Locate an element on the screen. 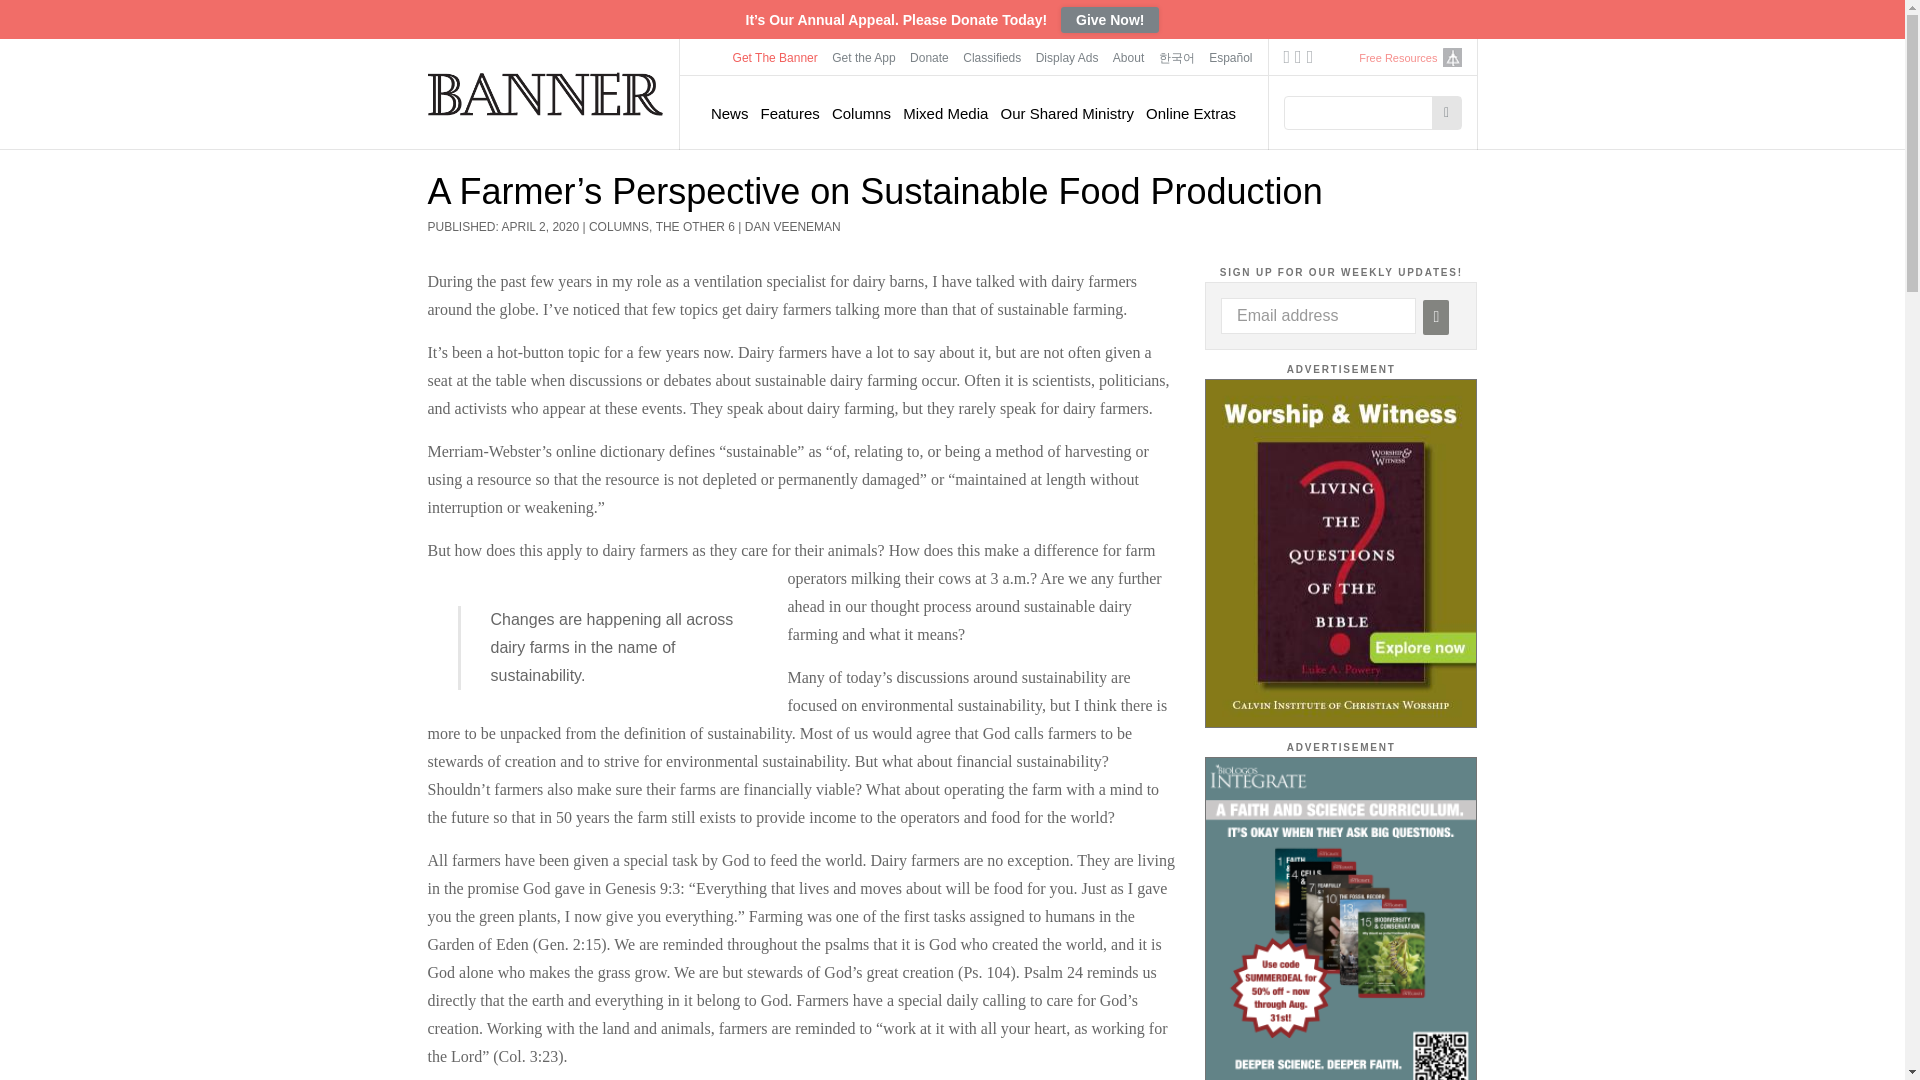  DAN VEENEMAN is located at coordinates (792, 227).